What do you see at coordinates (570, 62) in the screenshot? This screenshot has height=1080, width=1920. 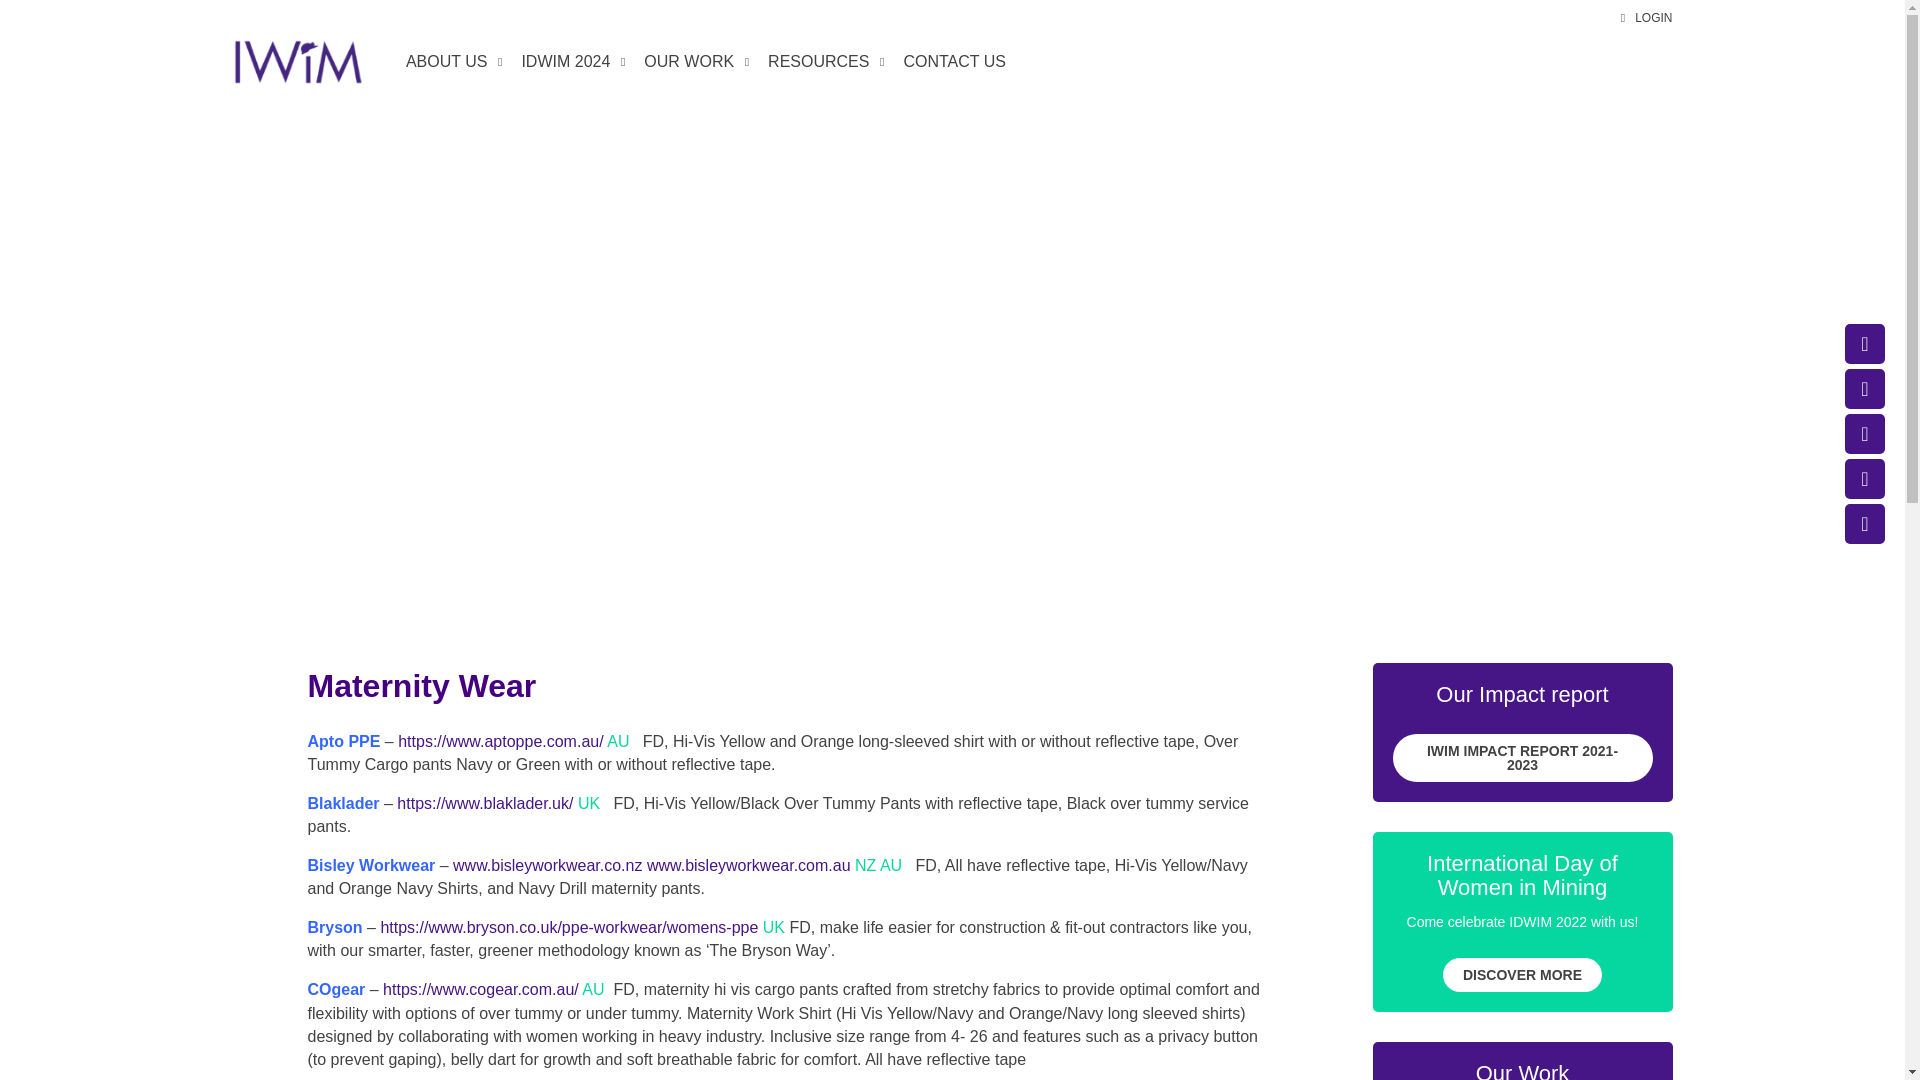 I see `IDWIM 2024` at bounding box center [570, 62].